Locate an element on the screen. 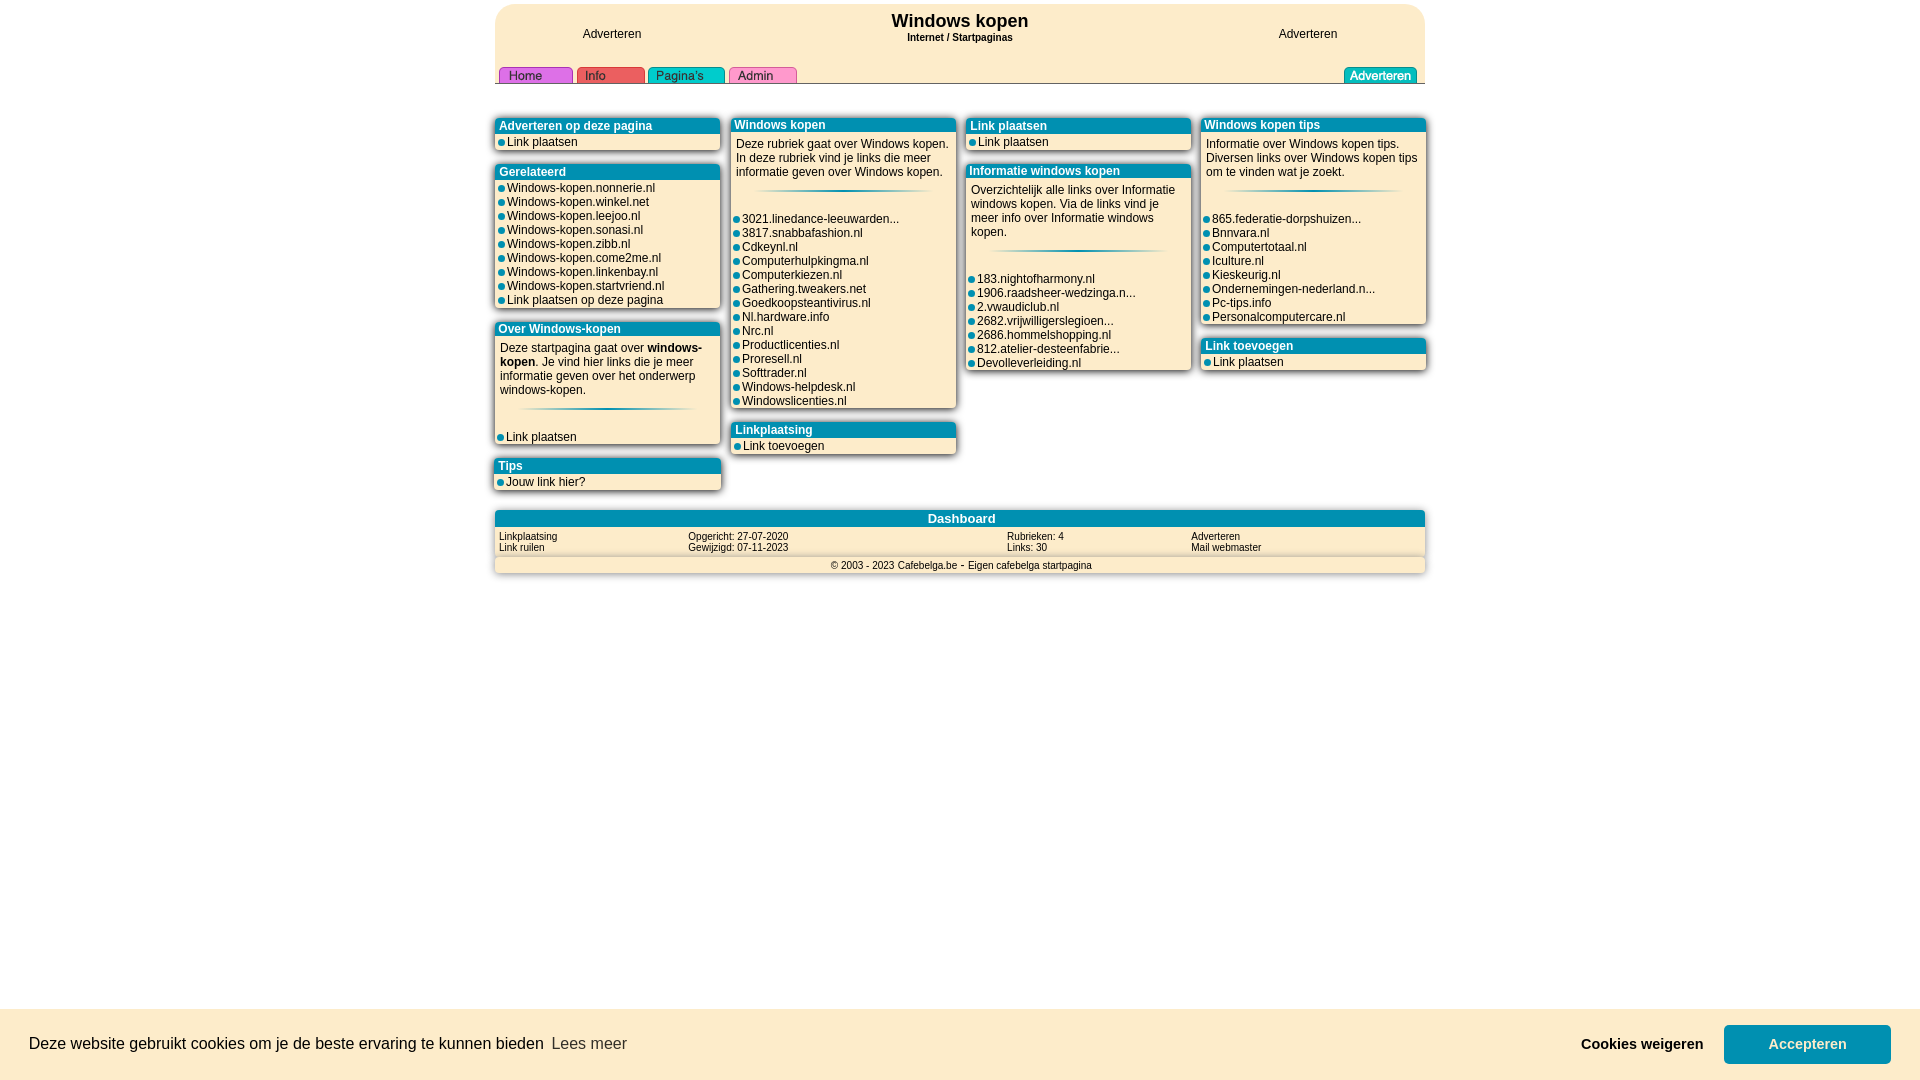  Computerkiezen.nl is located at coordinates (792, 275).